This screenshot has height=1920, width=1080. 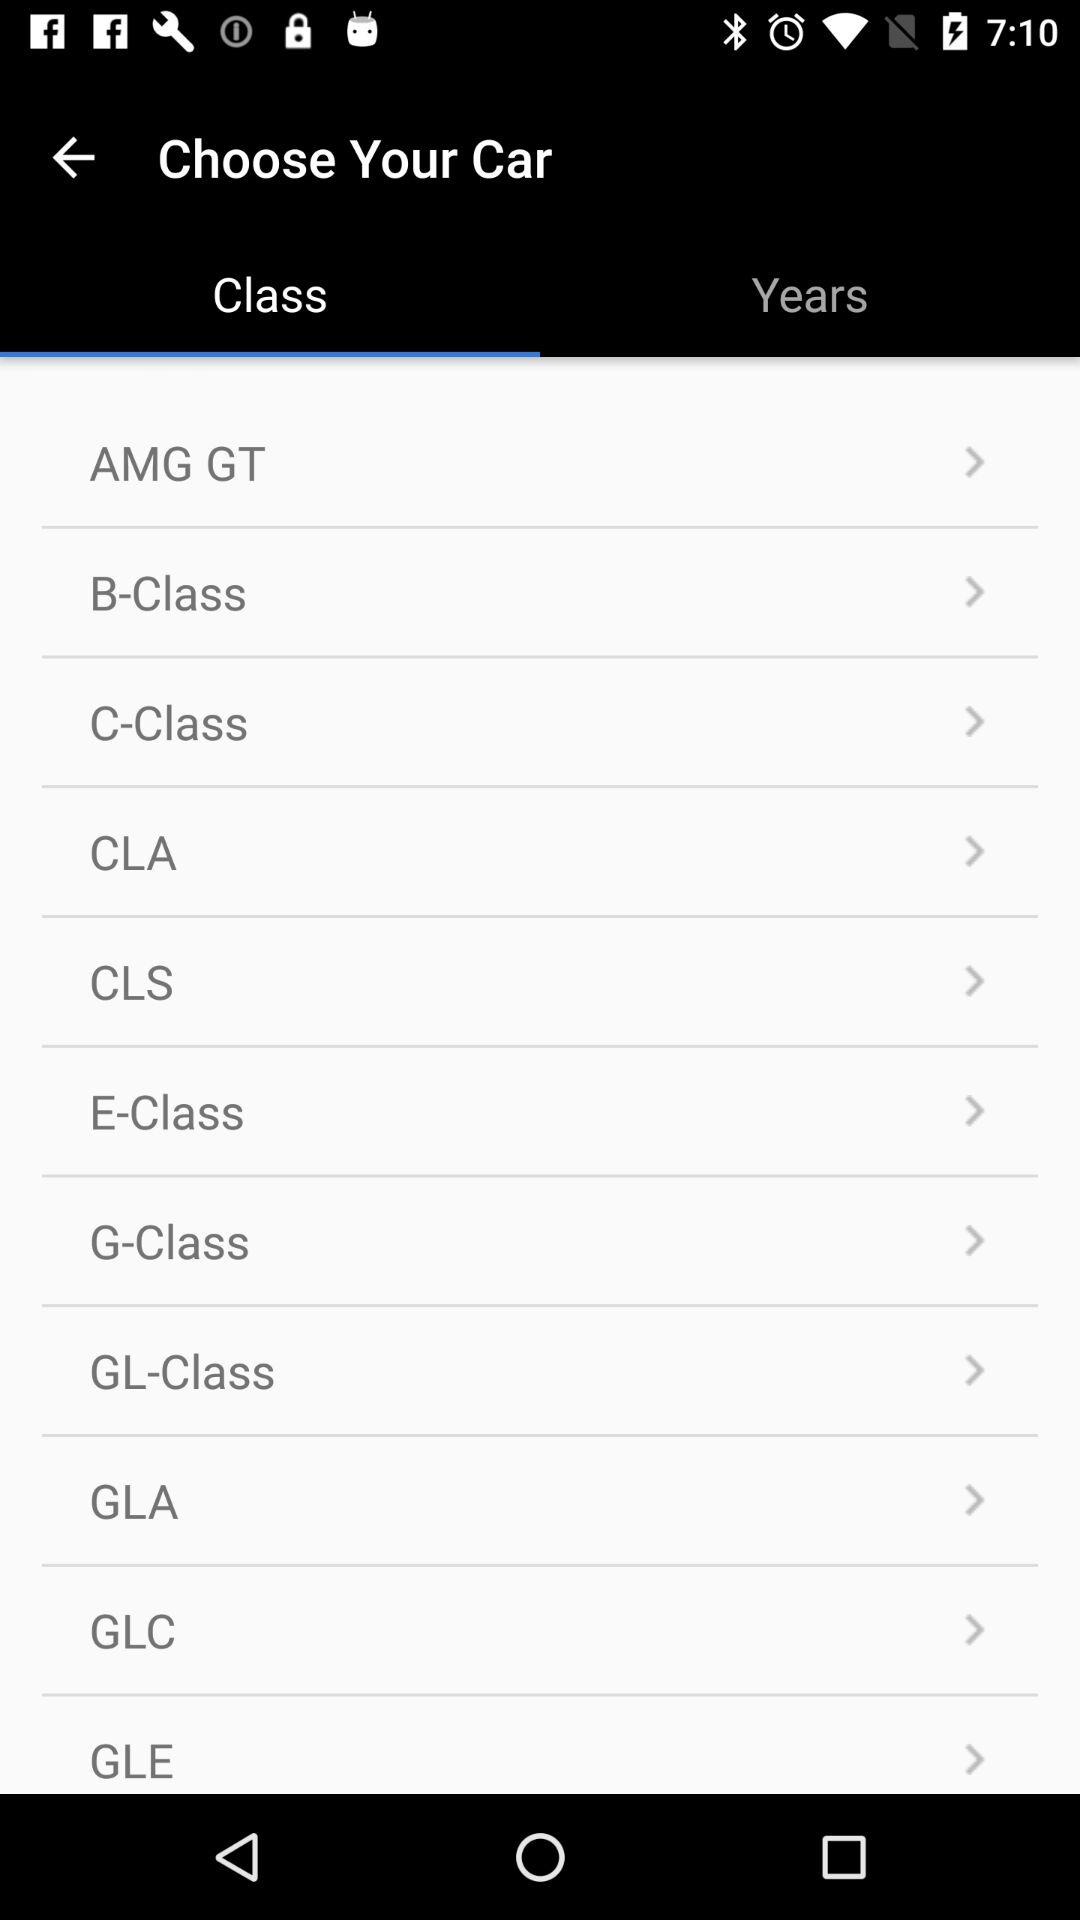 What do you see at coordinates (975, 851) in the screenshot?
I see `click on the right arrow in the cla field` at bounding box center [975, 851].